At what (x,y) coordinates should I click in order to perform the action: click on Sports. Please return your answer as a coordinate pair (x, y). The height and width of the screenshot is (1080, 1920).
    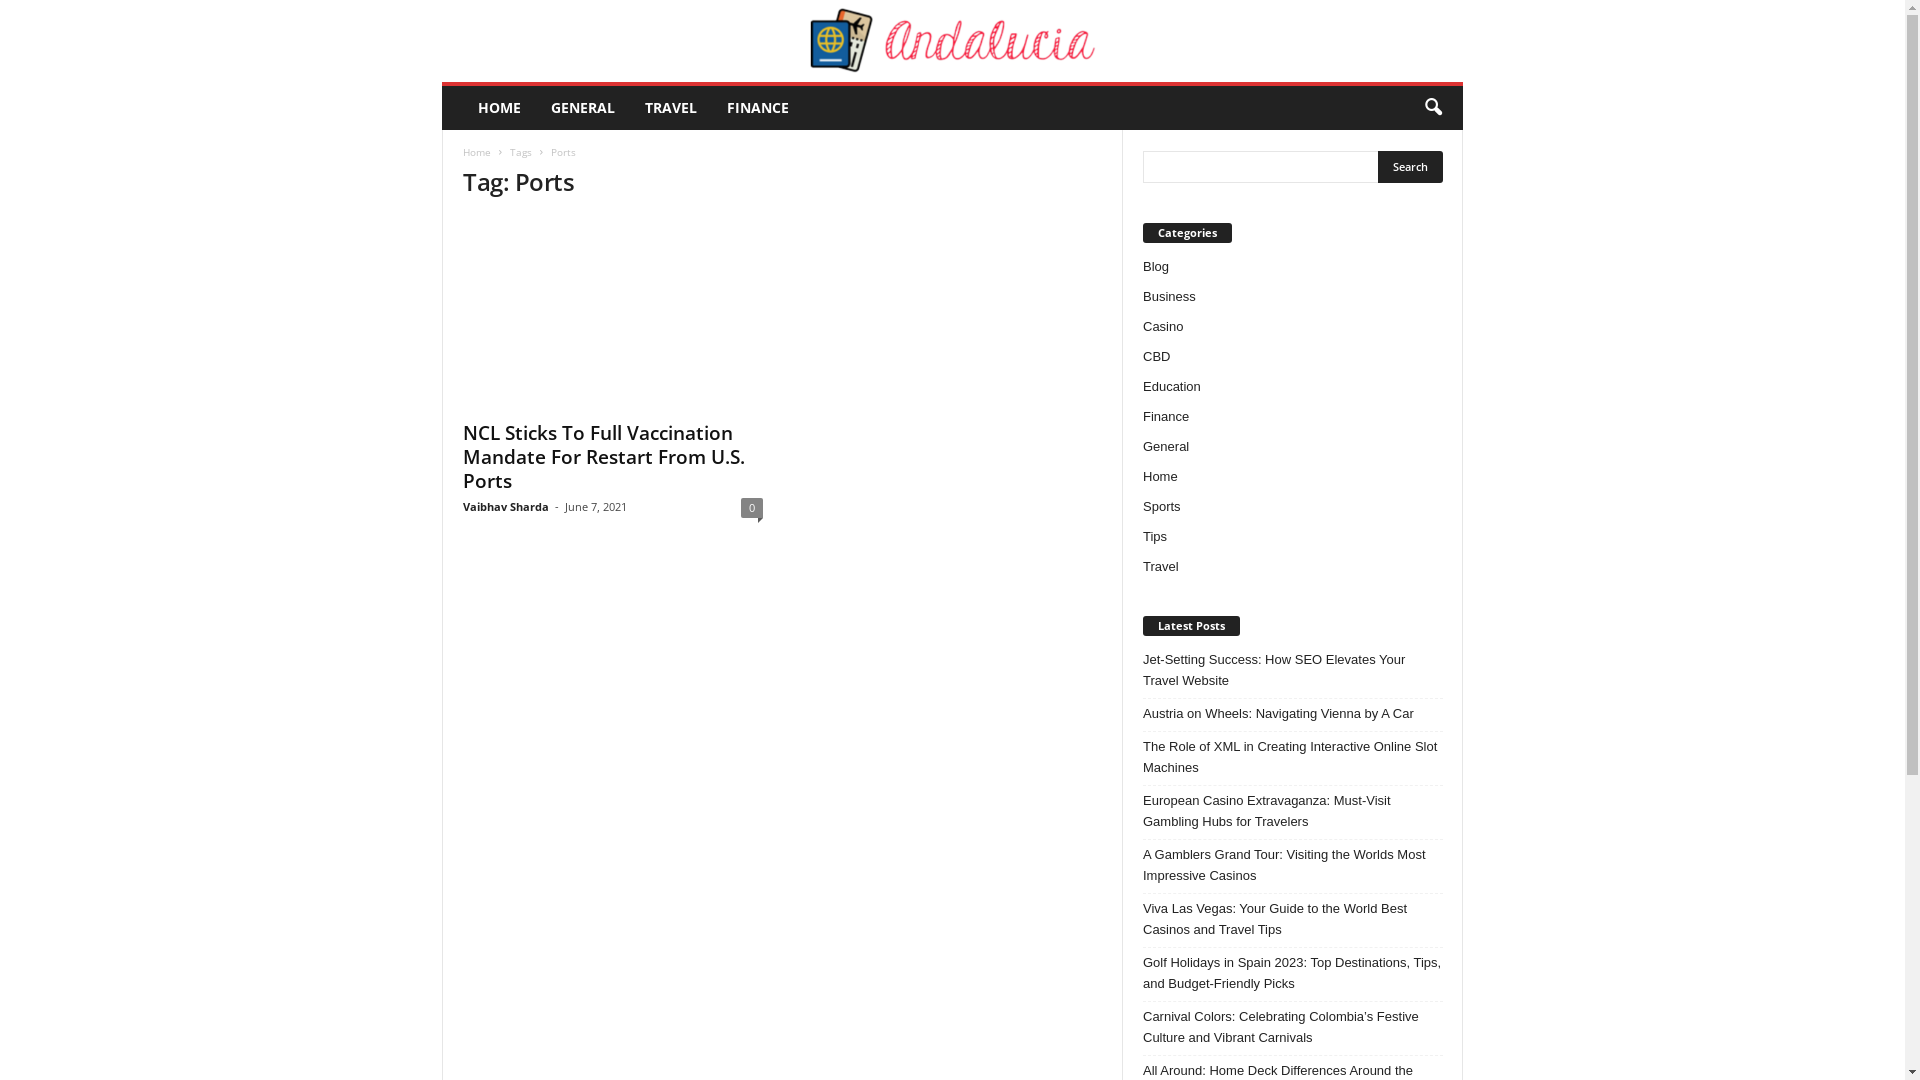
    Looking at the image, I should click on (1162, 506).